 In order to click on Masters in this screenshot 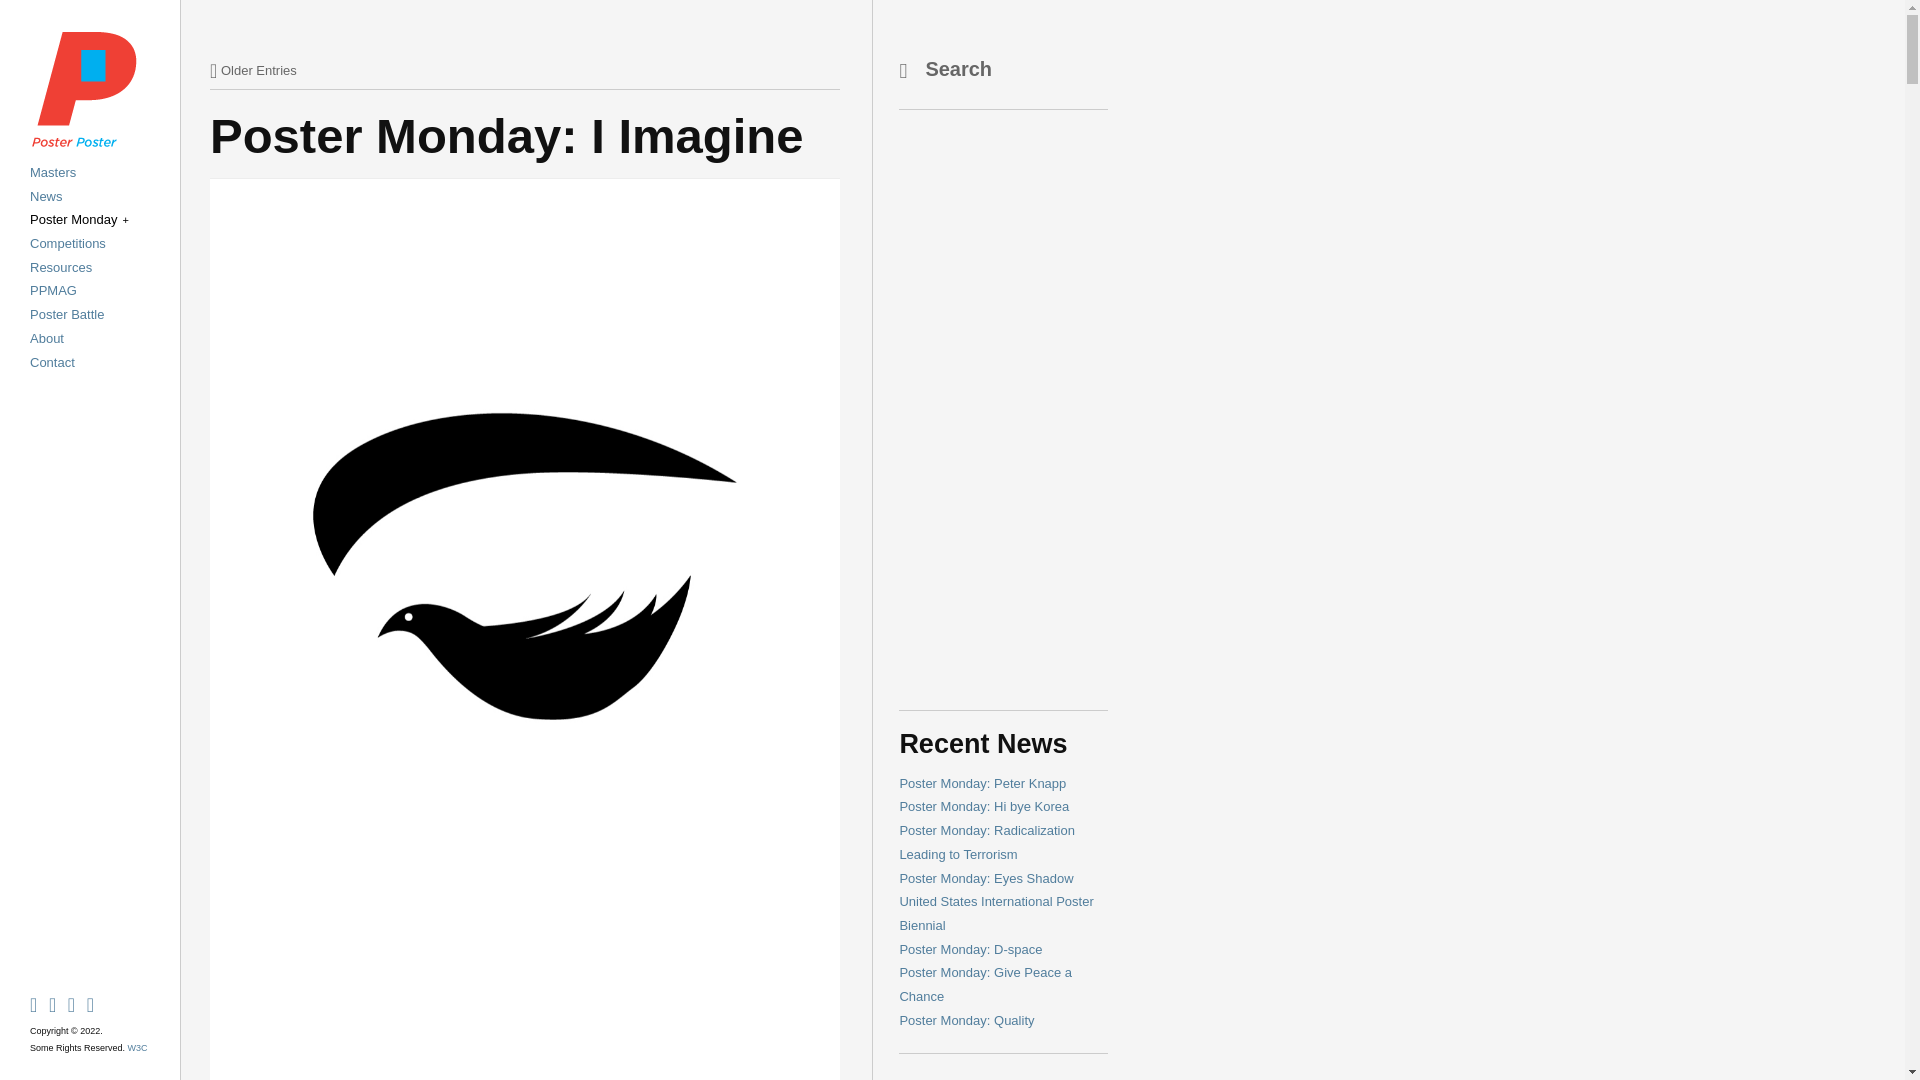, I will do `click(53, 172)`.